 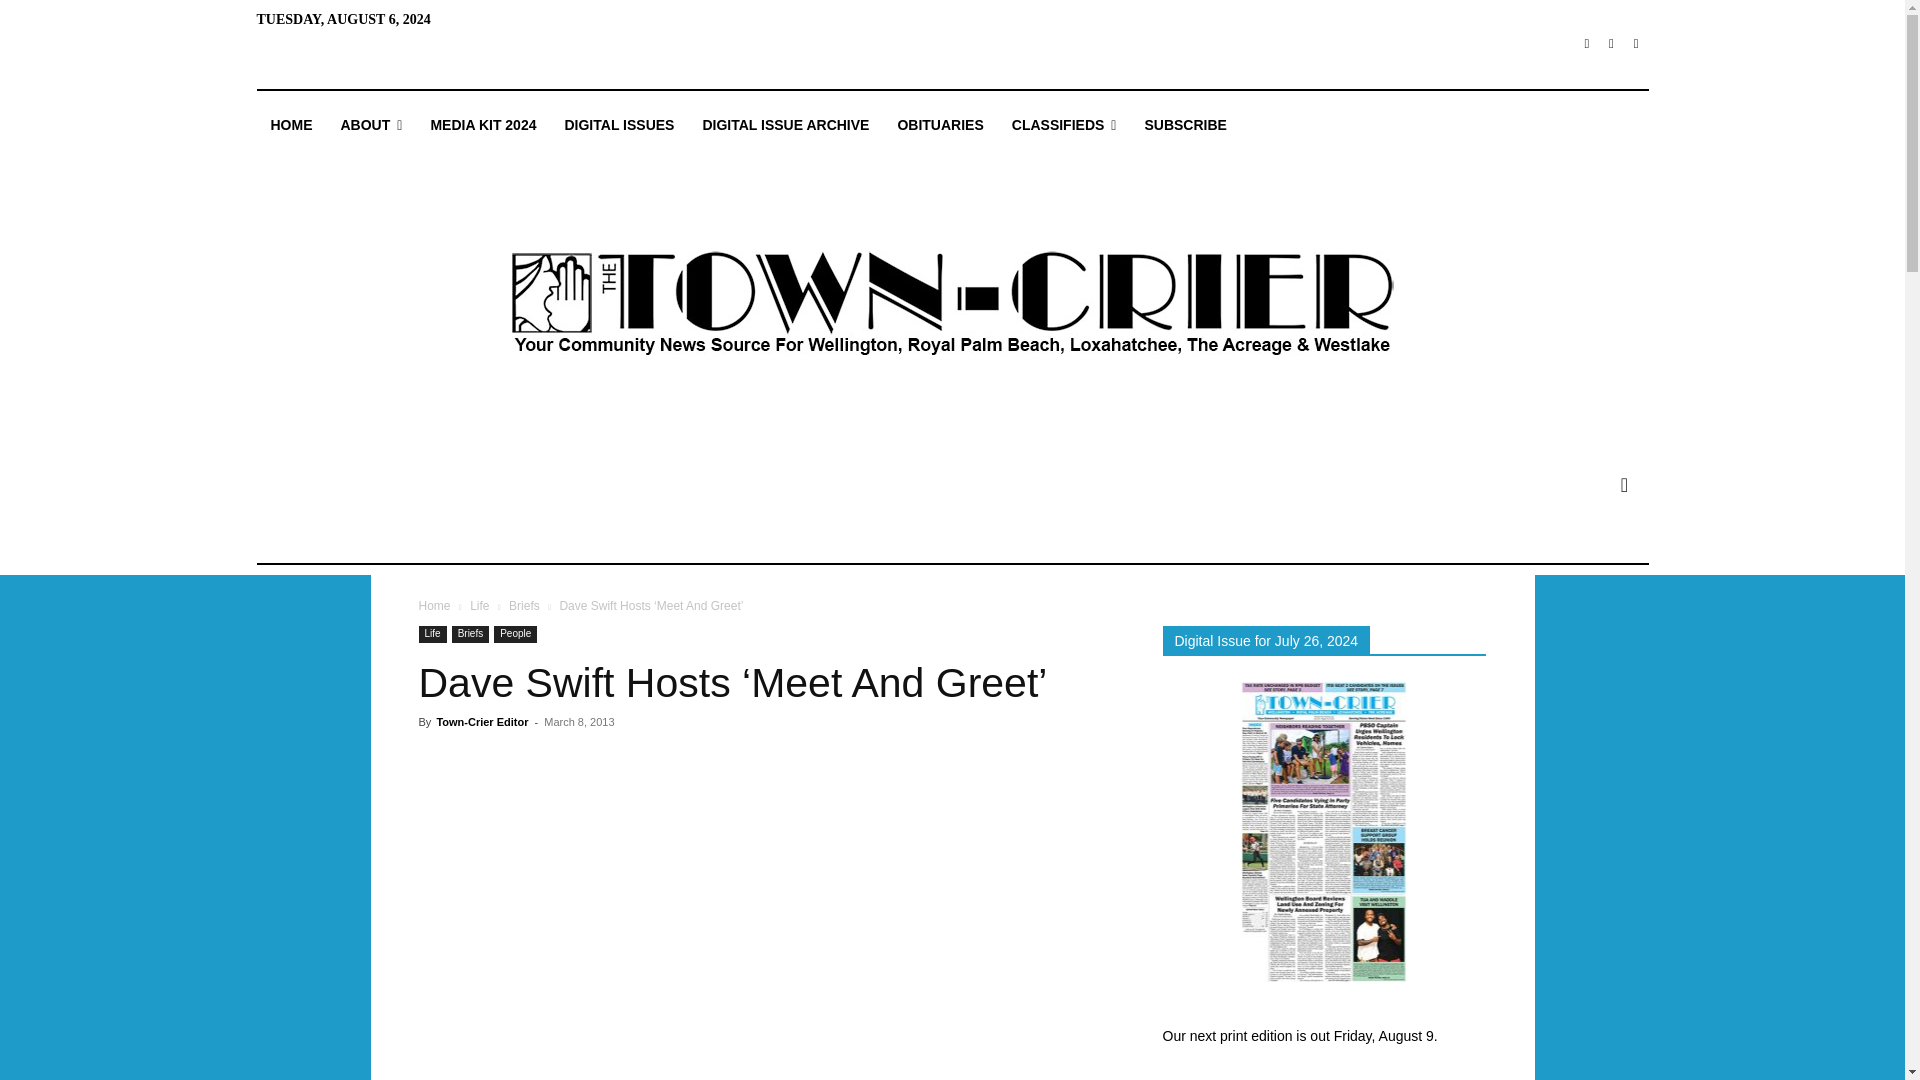 I want to click on DIGITAL ISSUES, so click(x=618, y=125).